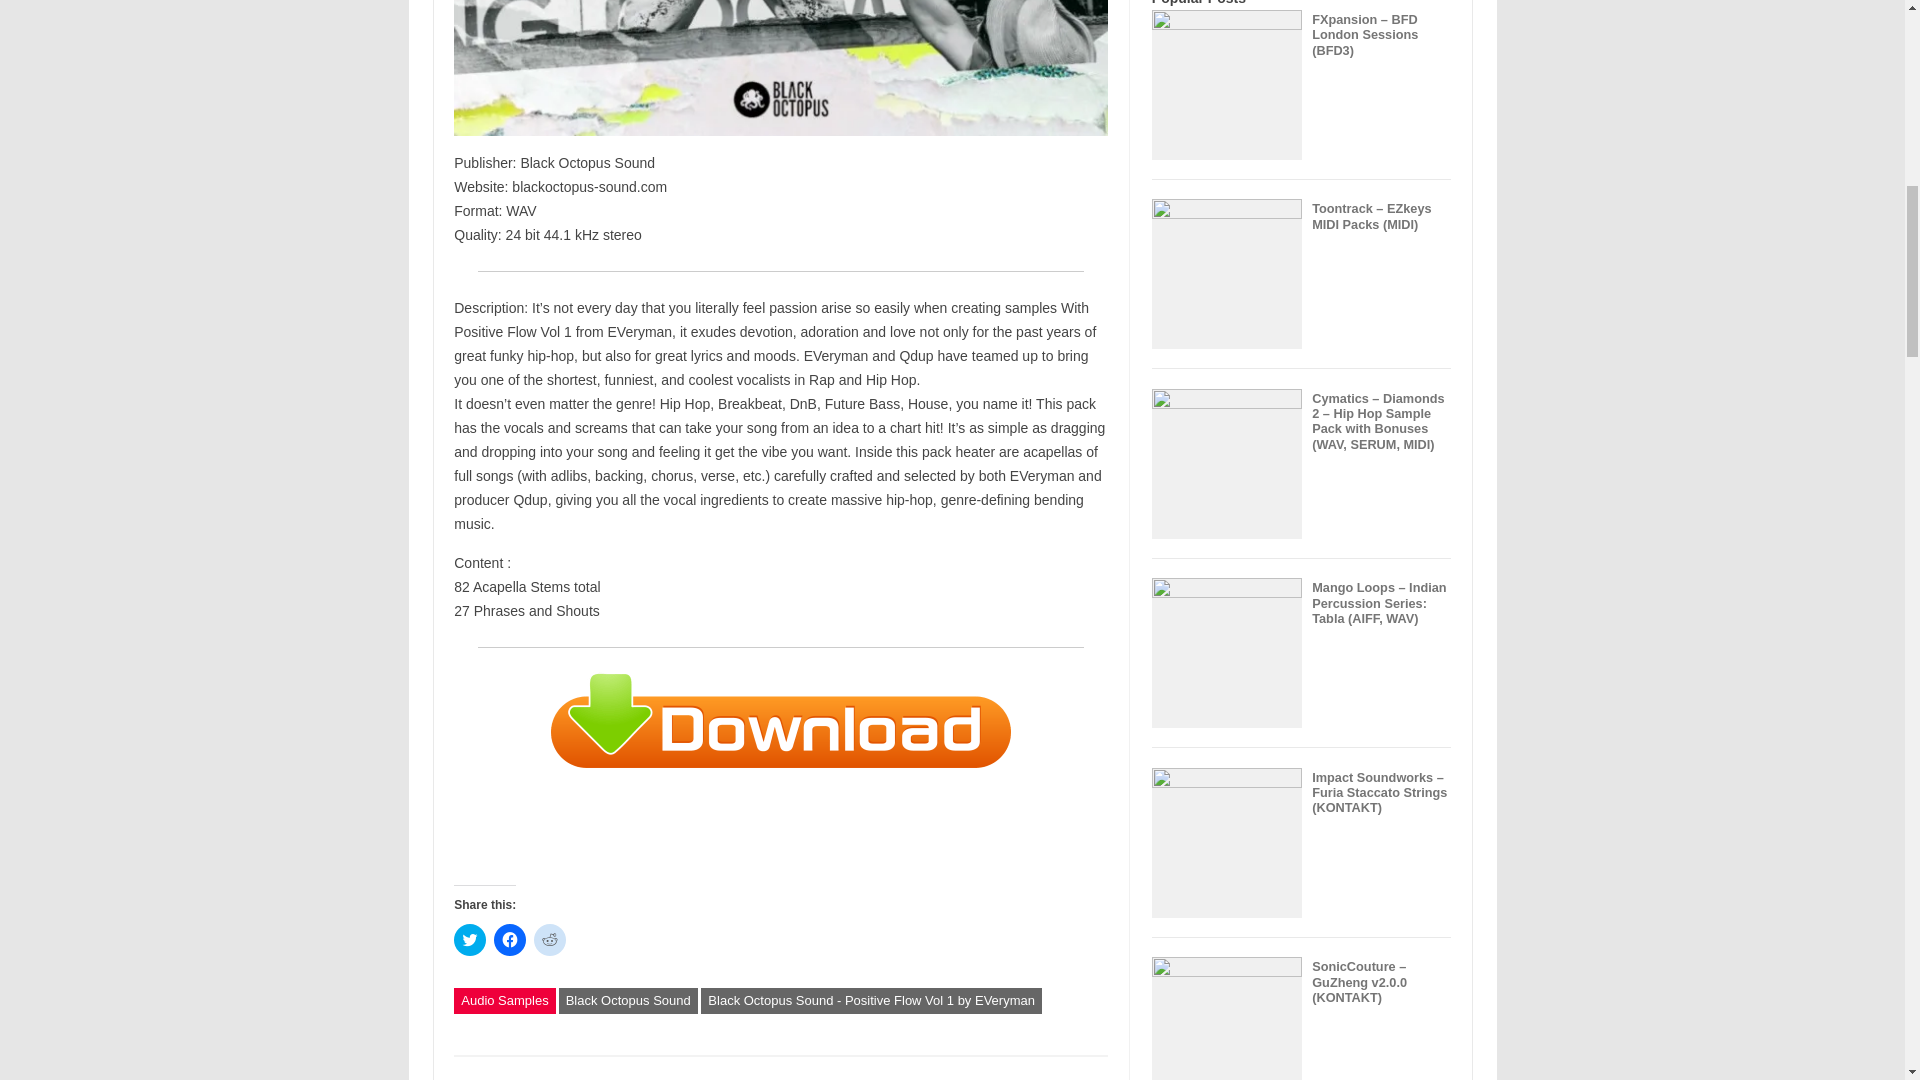 The height and width of the screenshot is (1080, 1920). I want to click on Click to share on Facebook, so click(510, 940).